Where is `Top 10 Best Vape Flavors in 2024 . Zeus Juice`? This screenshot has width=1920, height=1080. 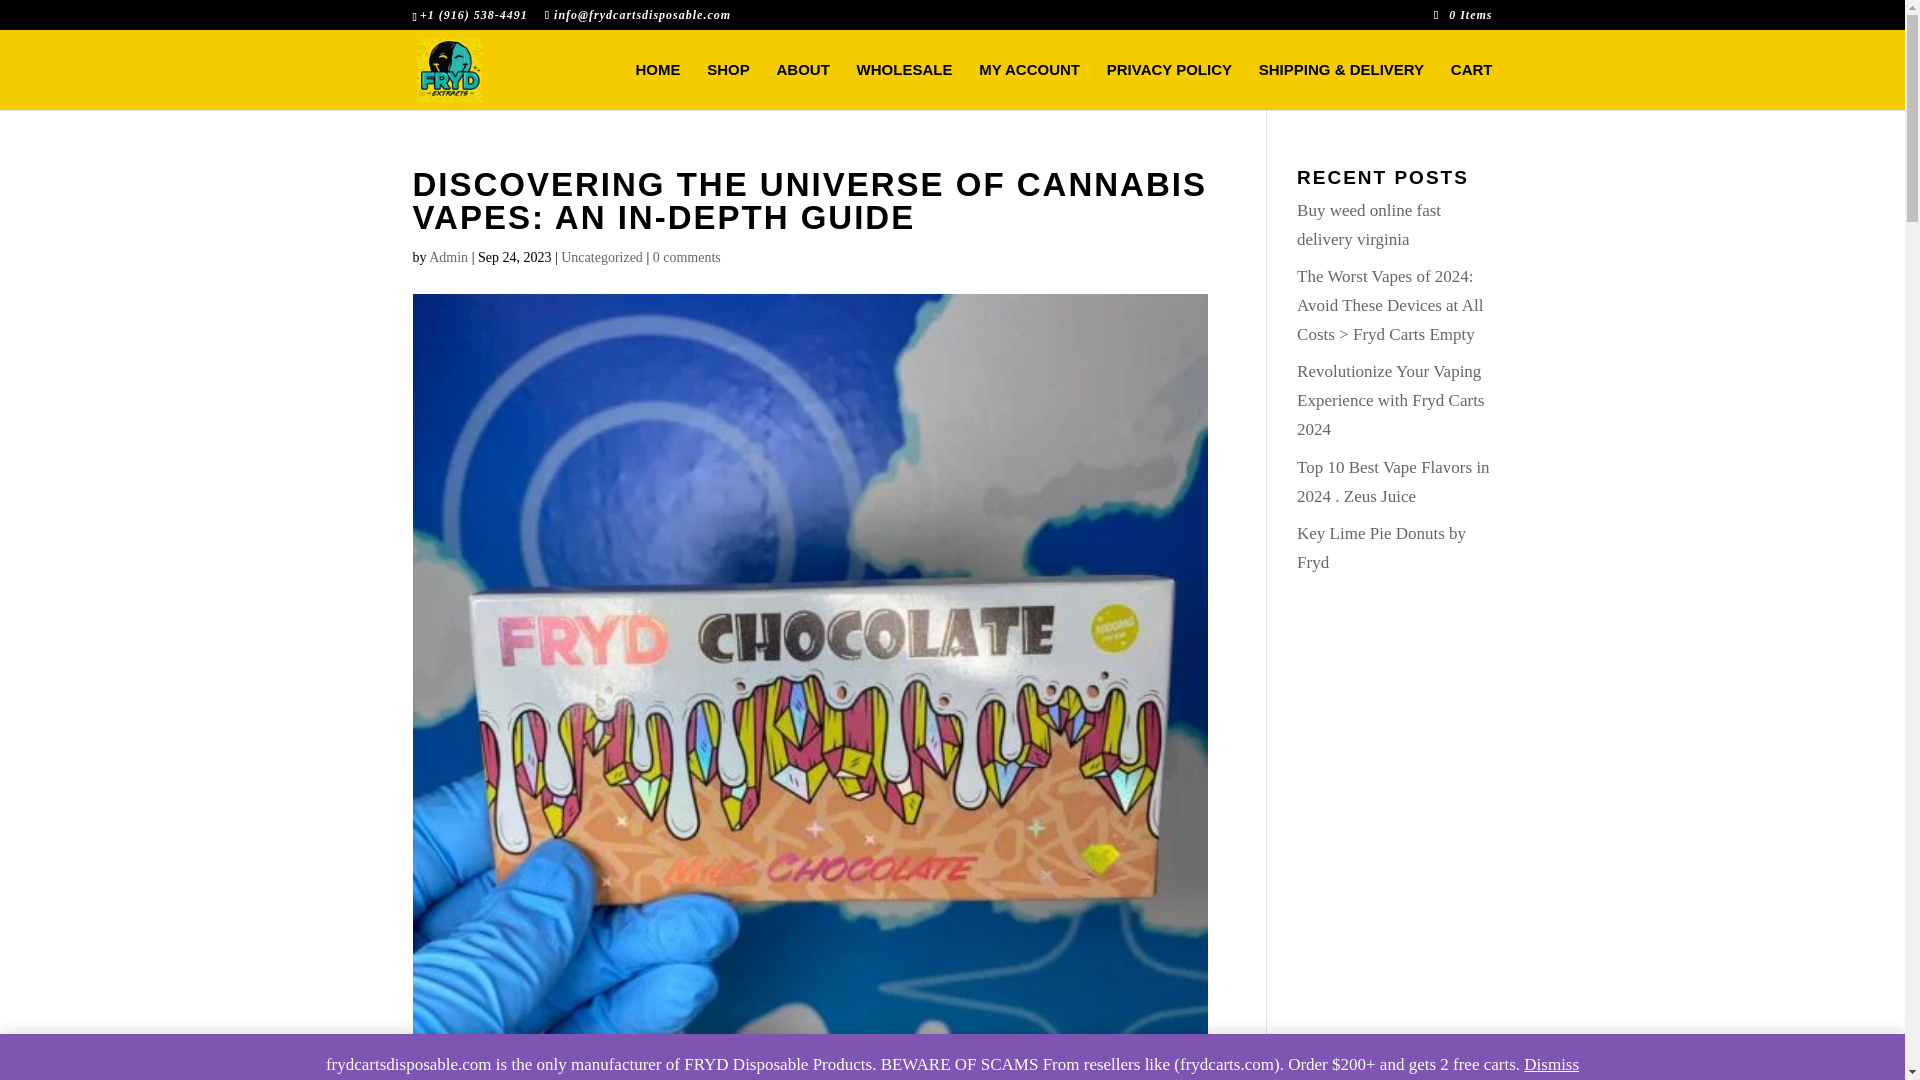 Top 10 Best Vape Flavors in 2024 . Zeus Juice is located at coordinates (1393, 482).